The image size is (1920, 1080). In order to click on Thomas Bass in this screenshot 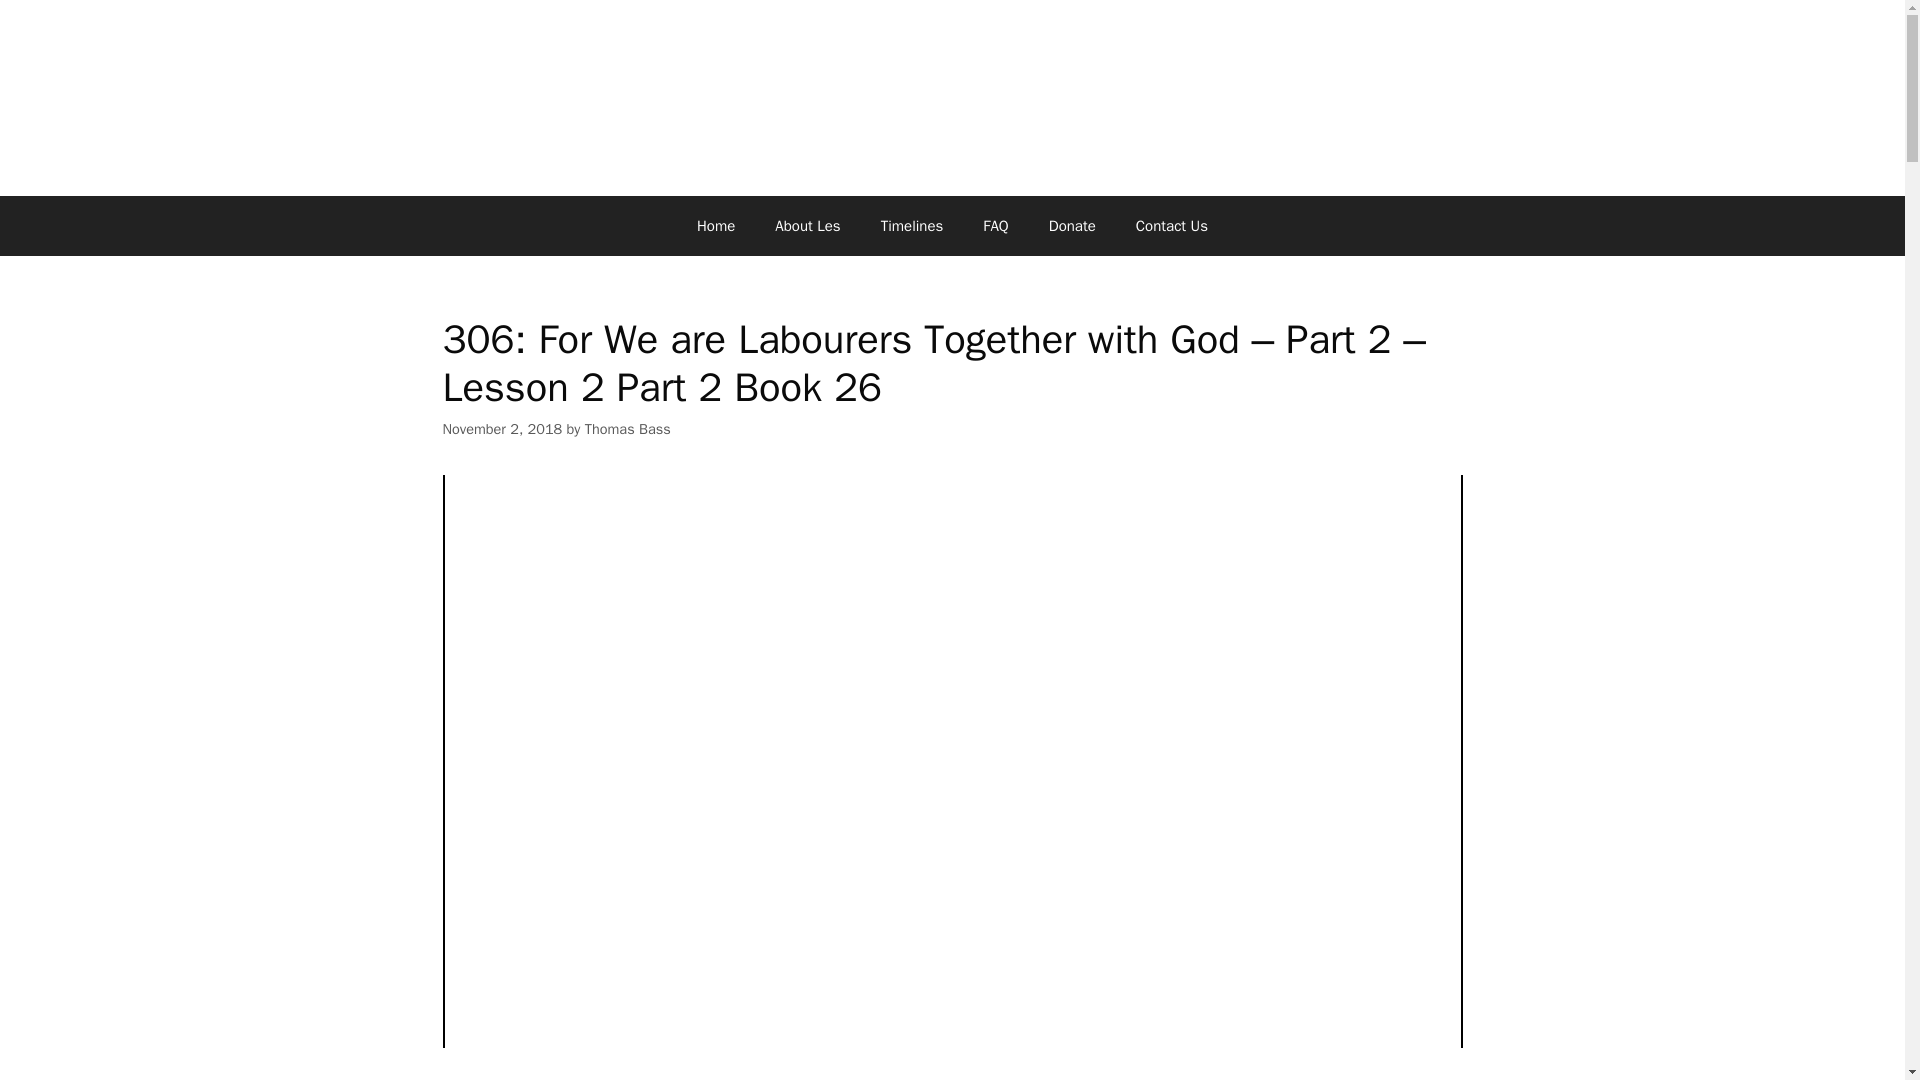, I will do `click(628, 429)`.